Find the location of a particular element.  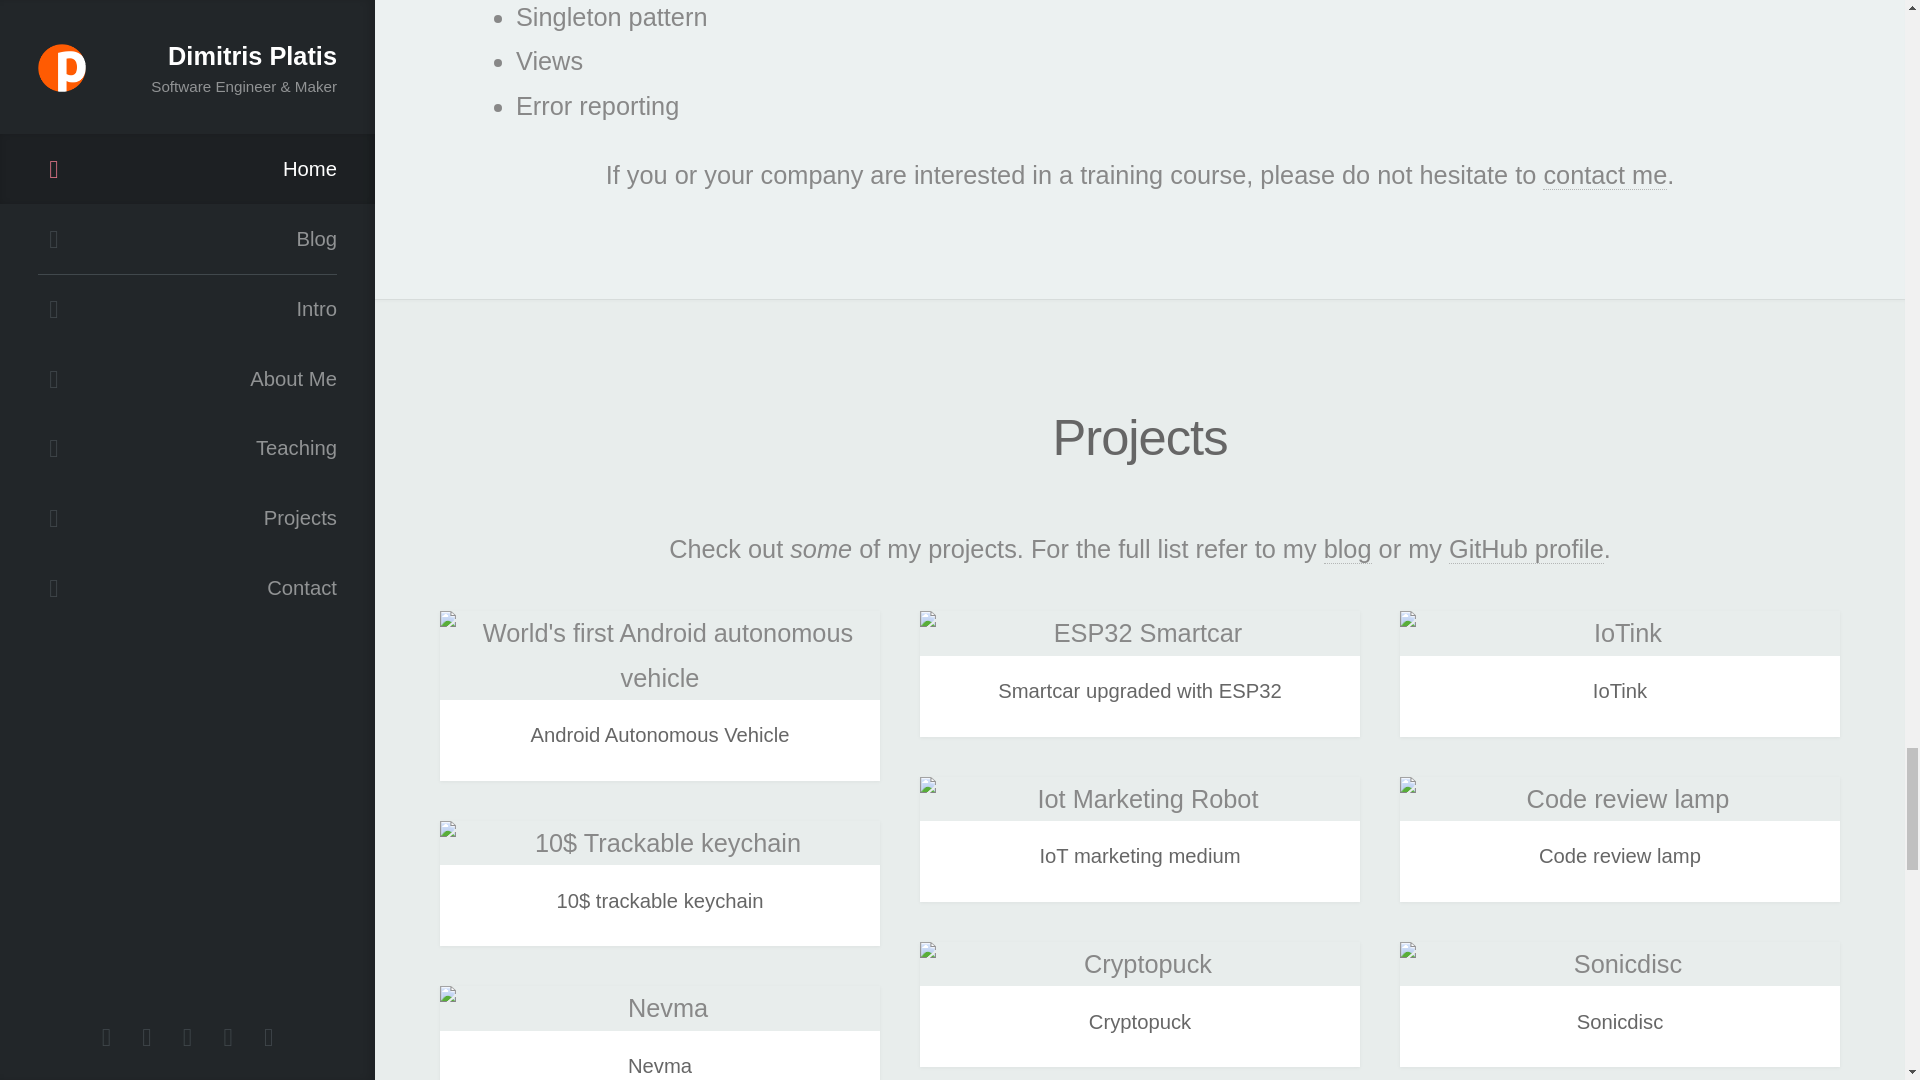

blog is located at coordinates (1348, 548).